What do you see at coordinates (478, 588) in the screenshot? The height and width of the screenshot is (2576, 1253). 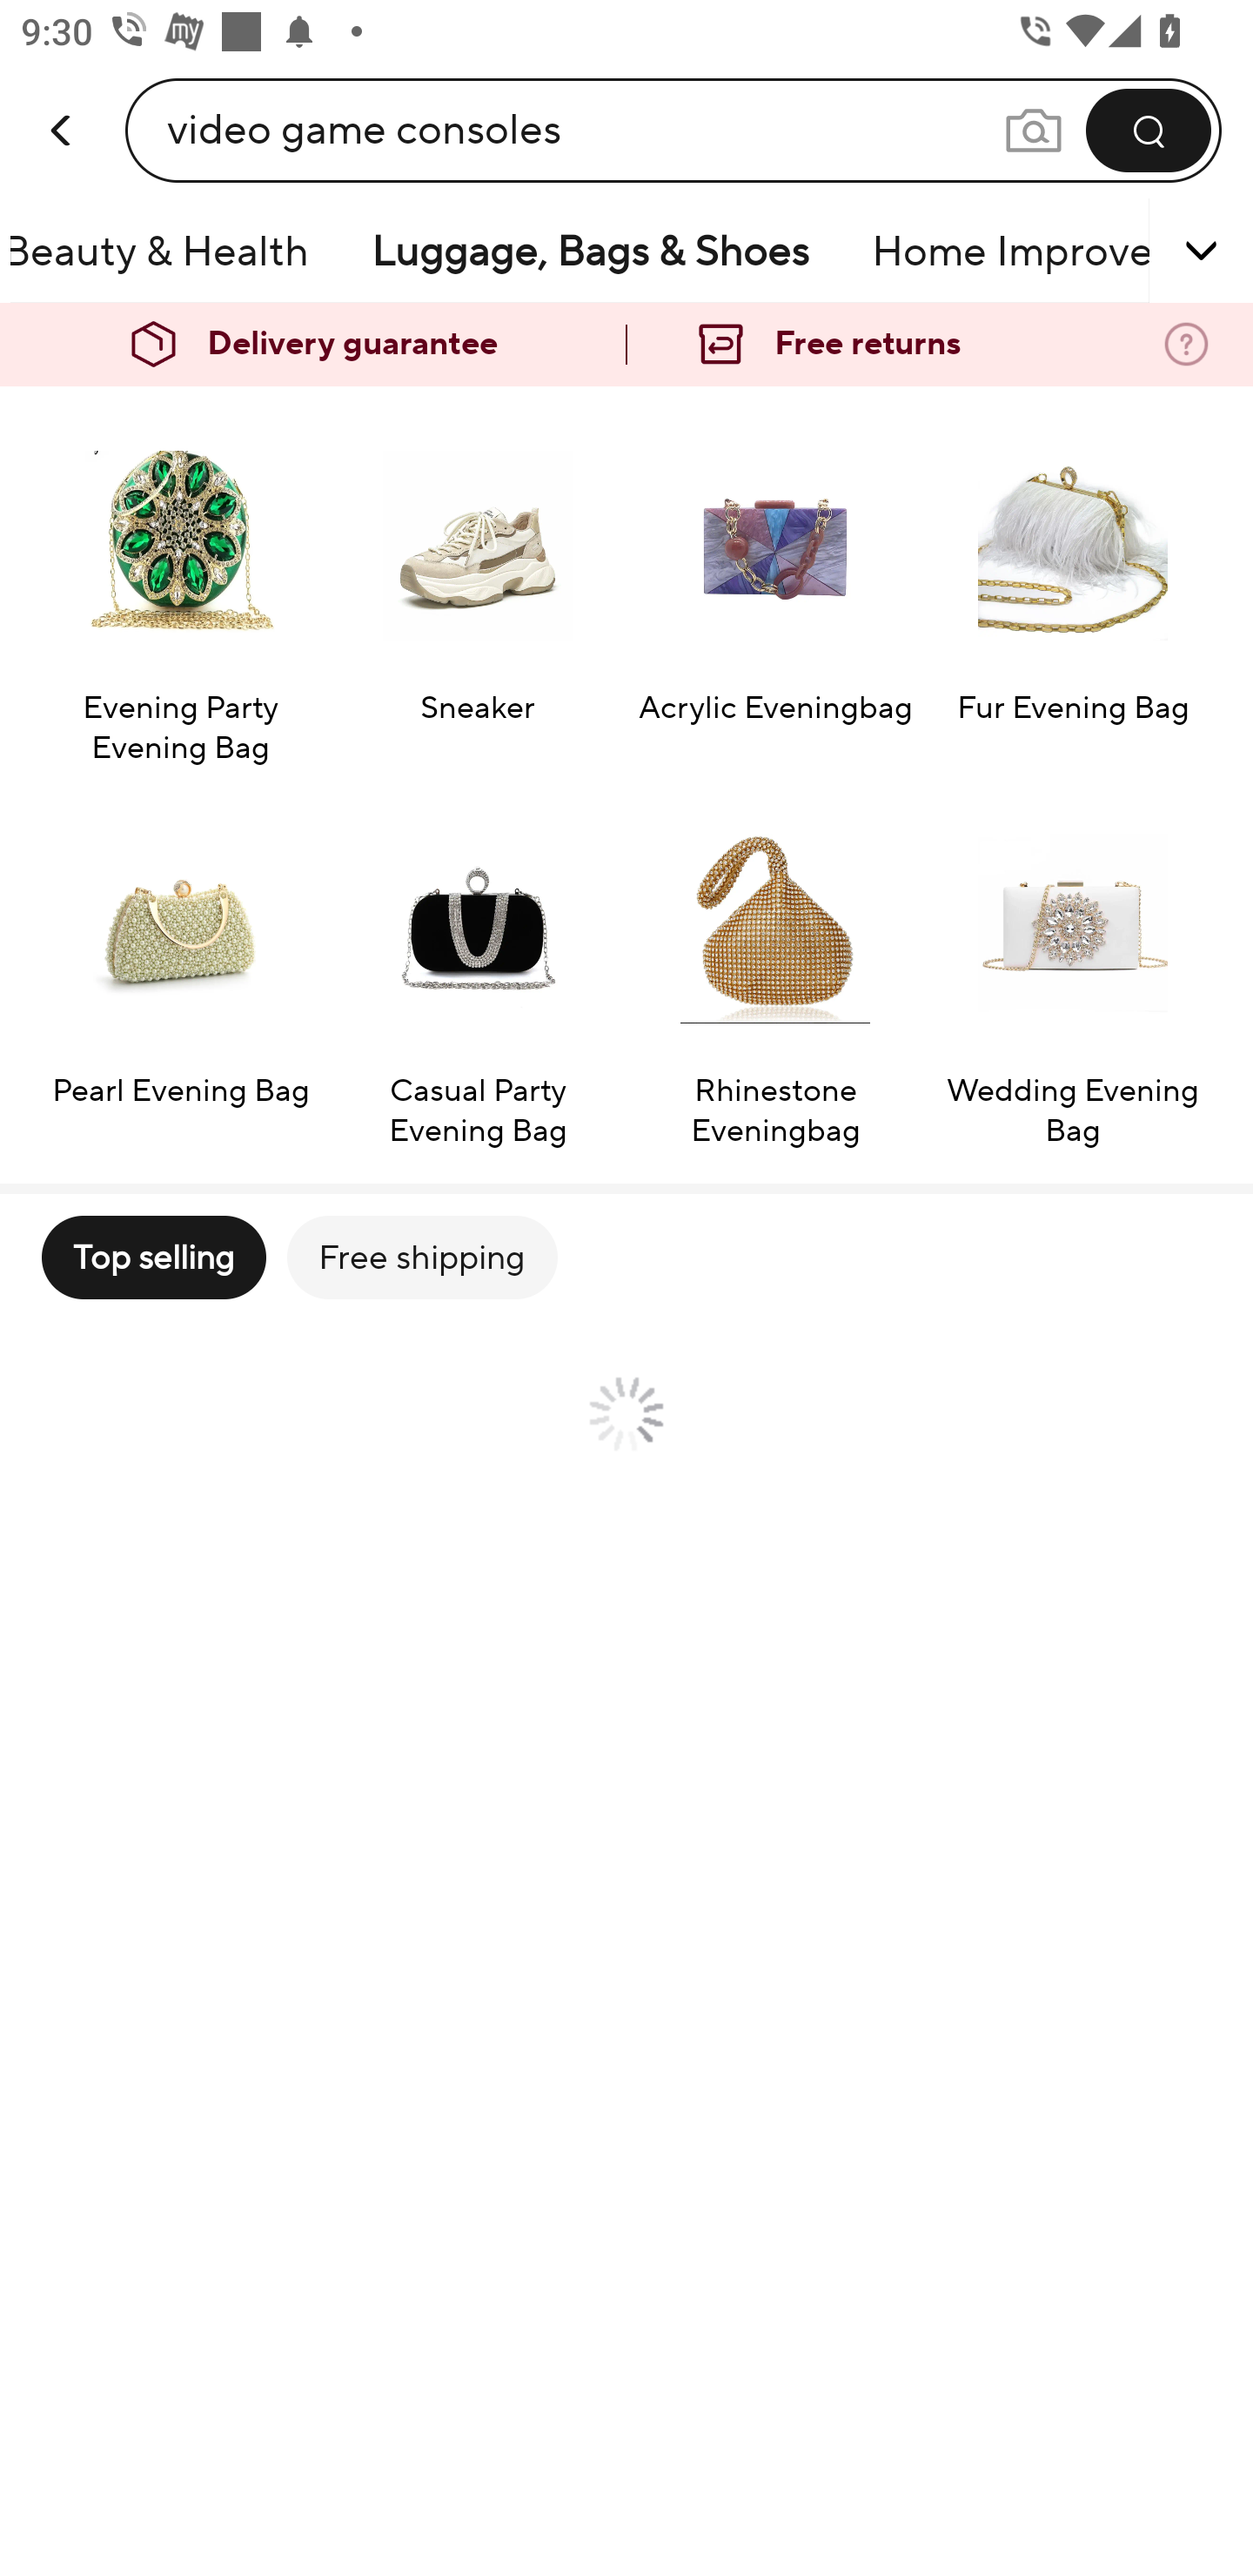 I see `Sneaker` at bounding box center [478, 588].